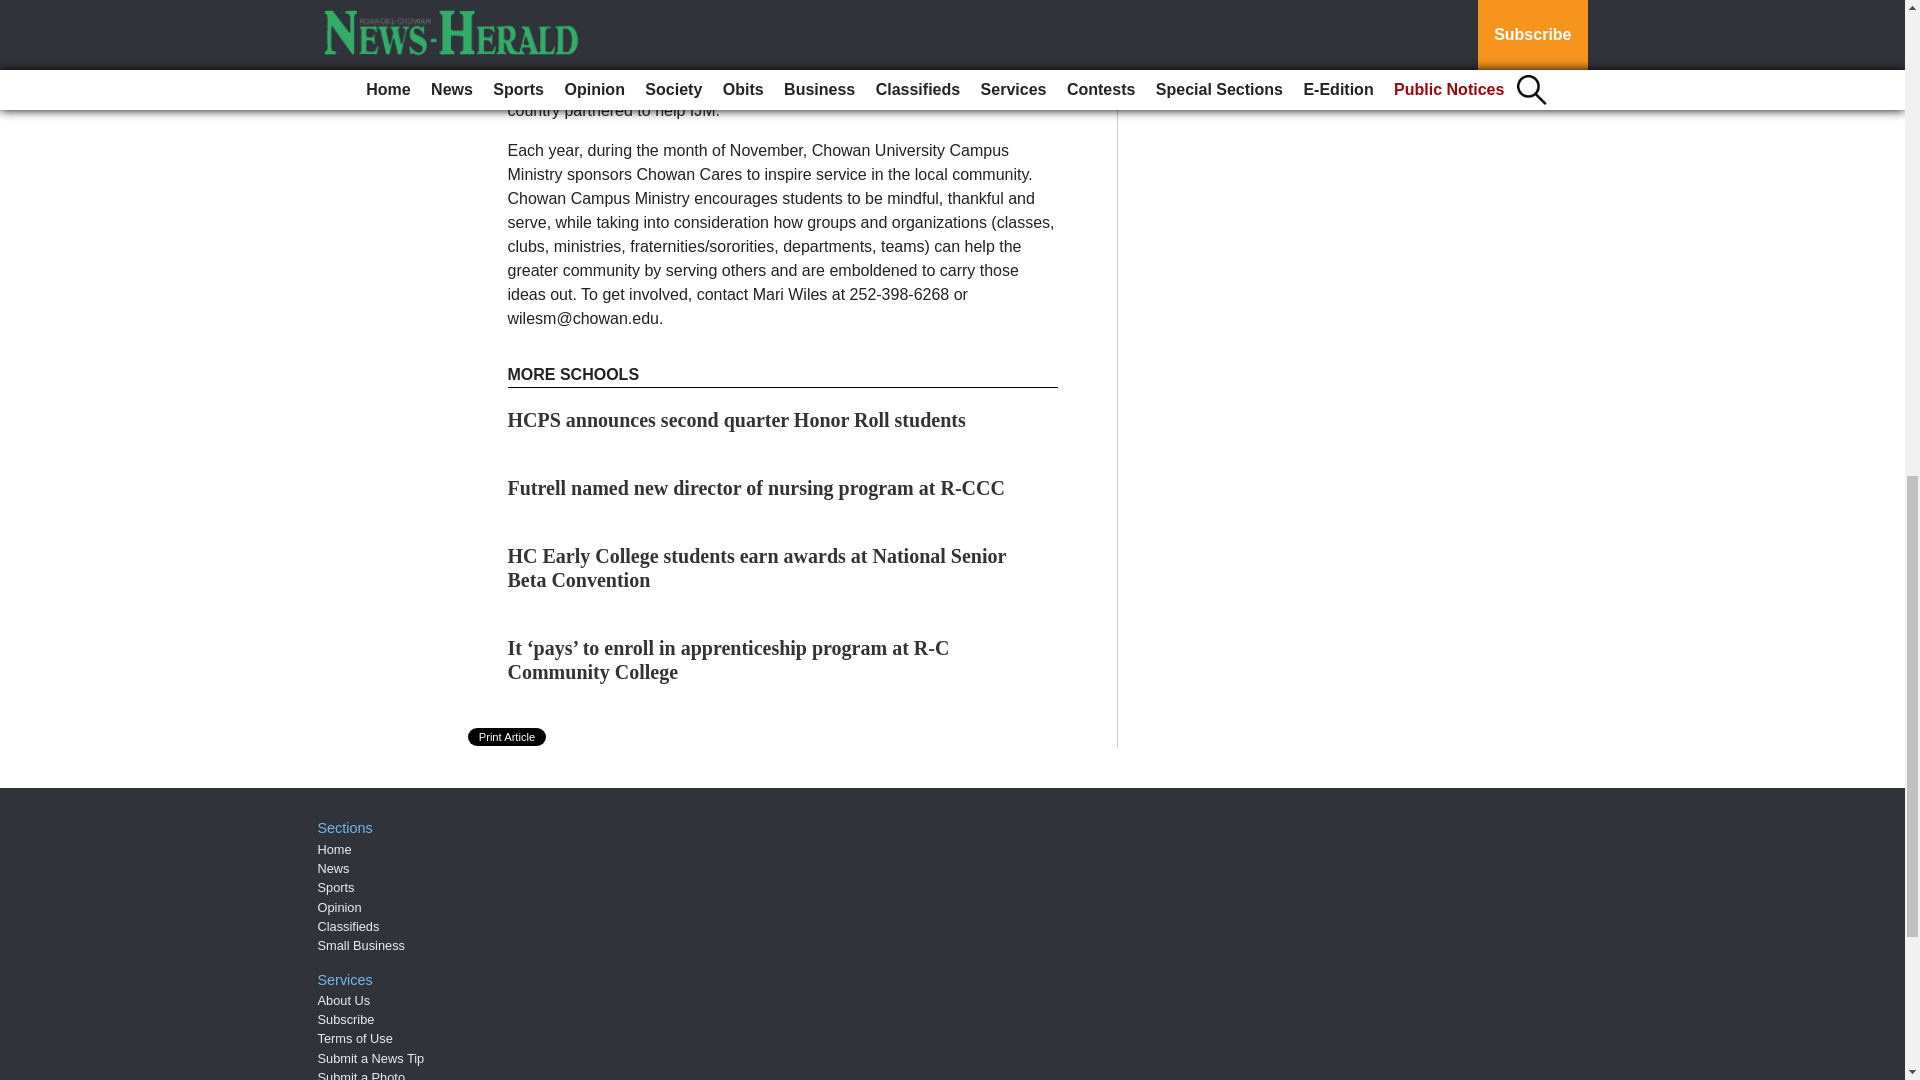 The height and width of the screenshot is (1080, 1920). I want to click on Futrell named new director of nursing program at R-CCC, so click(756, 488).